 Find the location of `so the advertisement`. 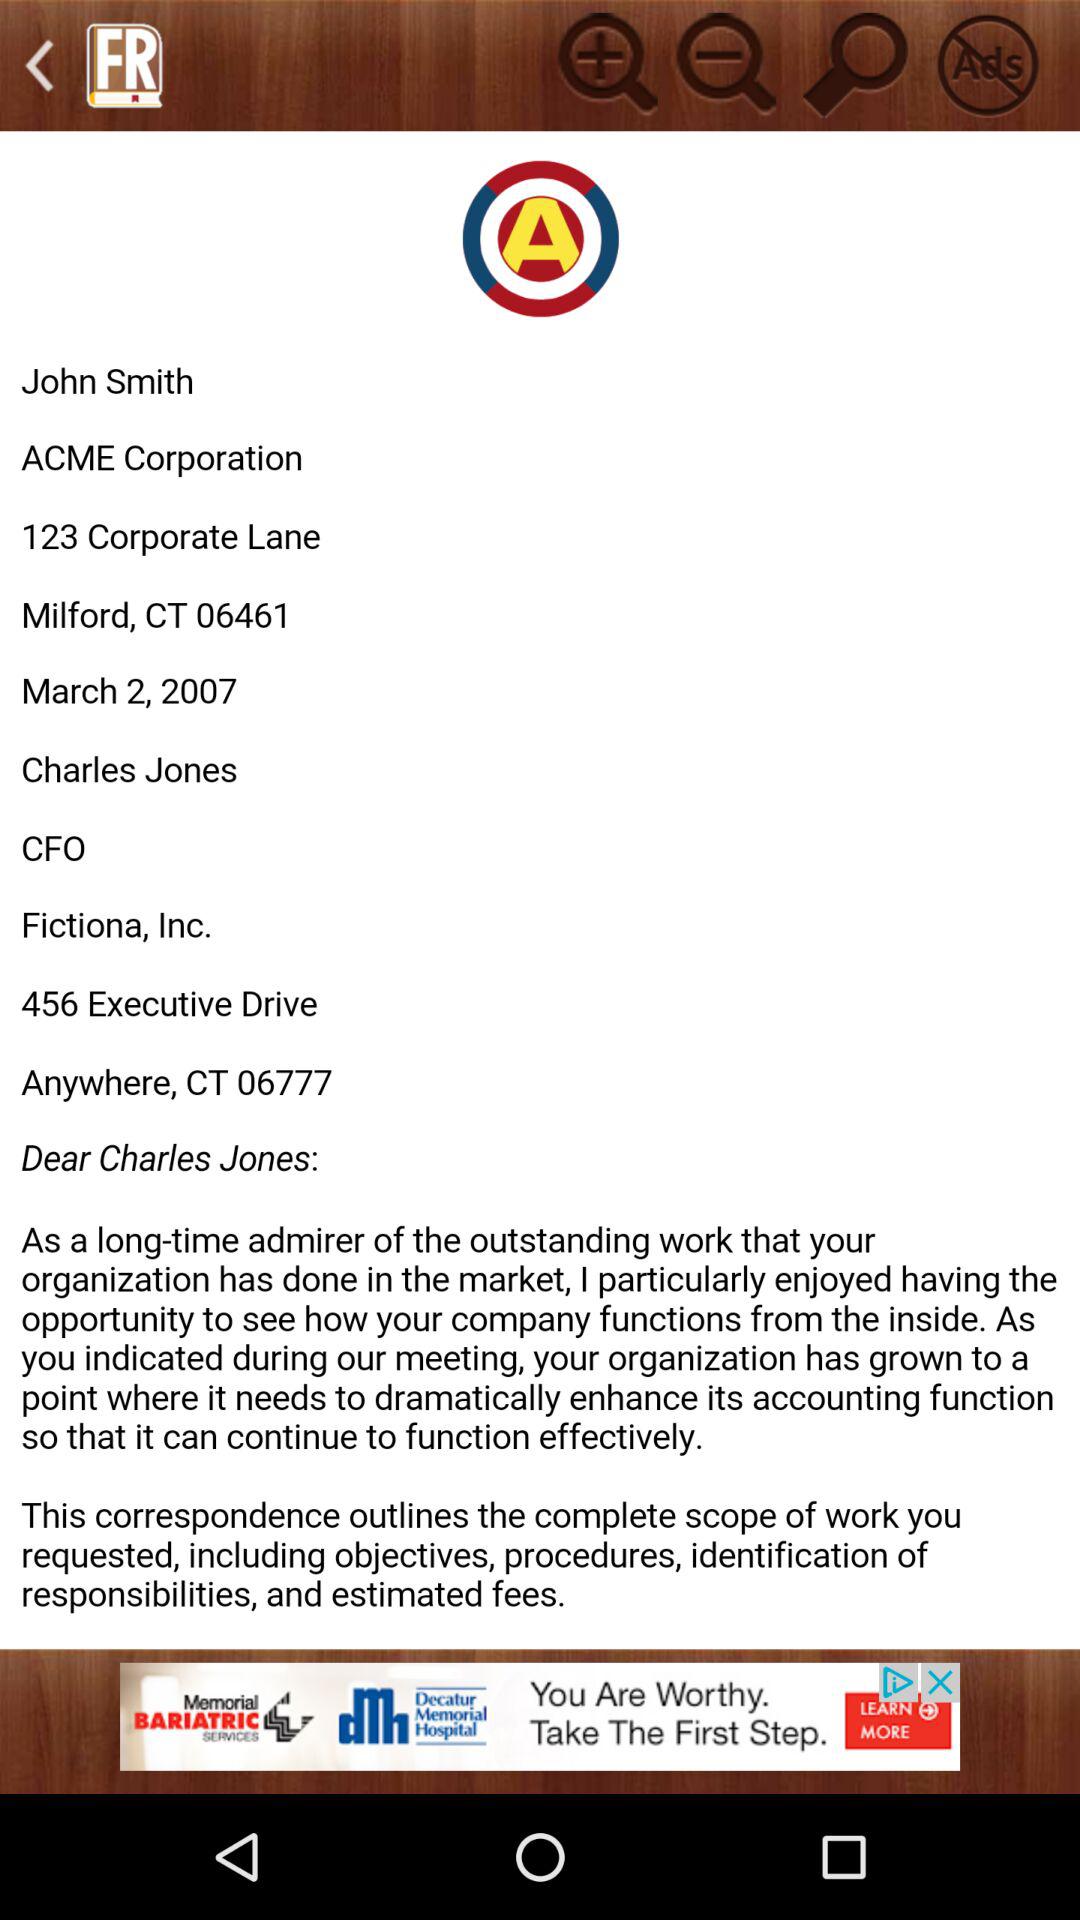

so the advertisement is located at coordinates (540, 1728).